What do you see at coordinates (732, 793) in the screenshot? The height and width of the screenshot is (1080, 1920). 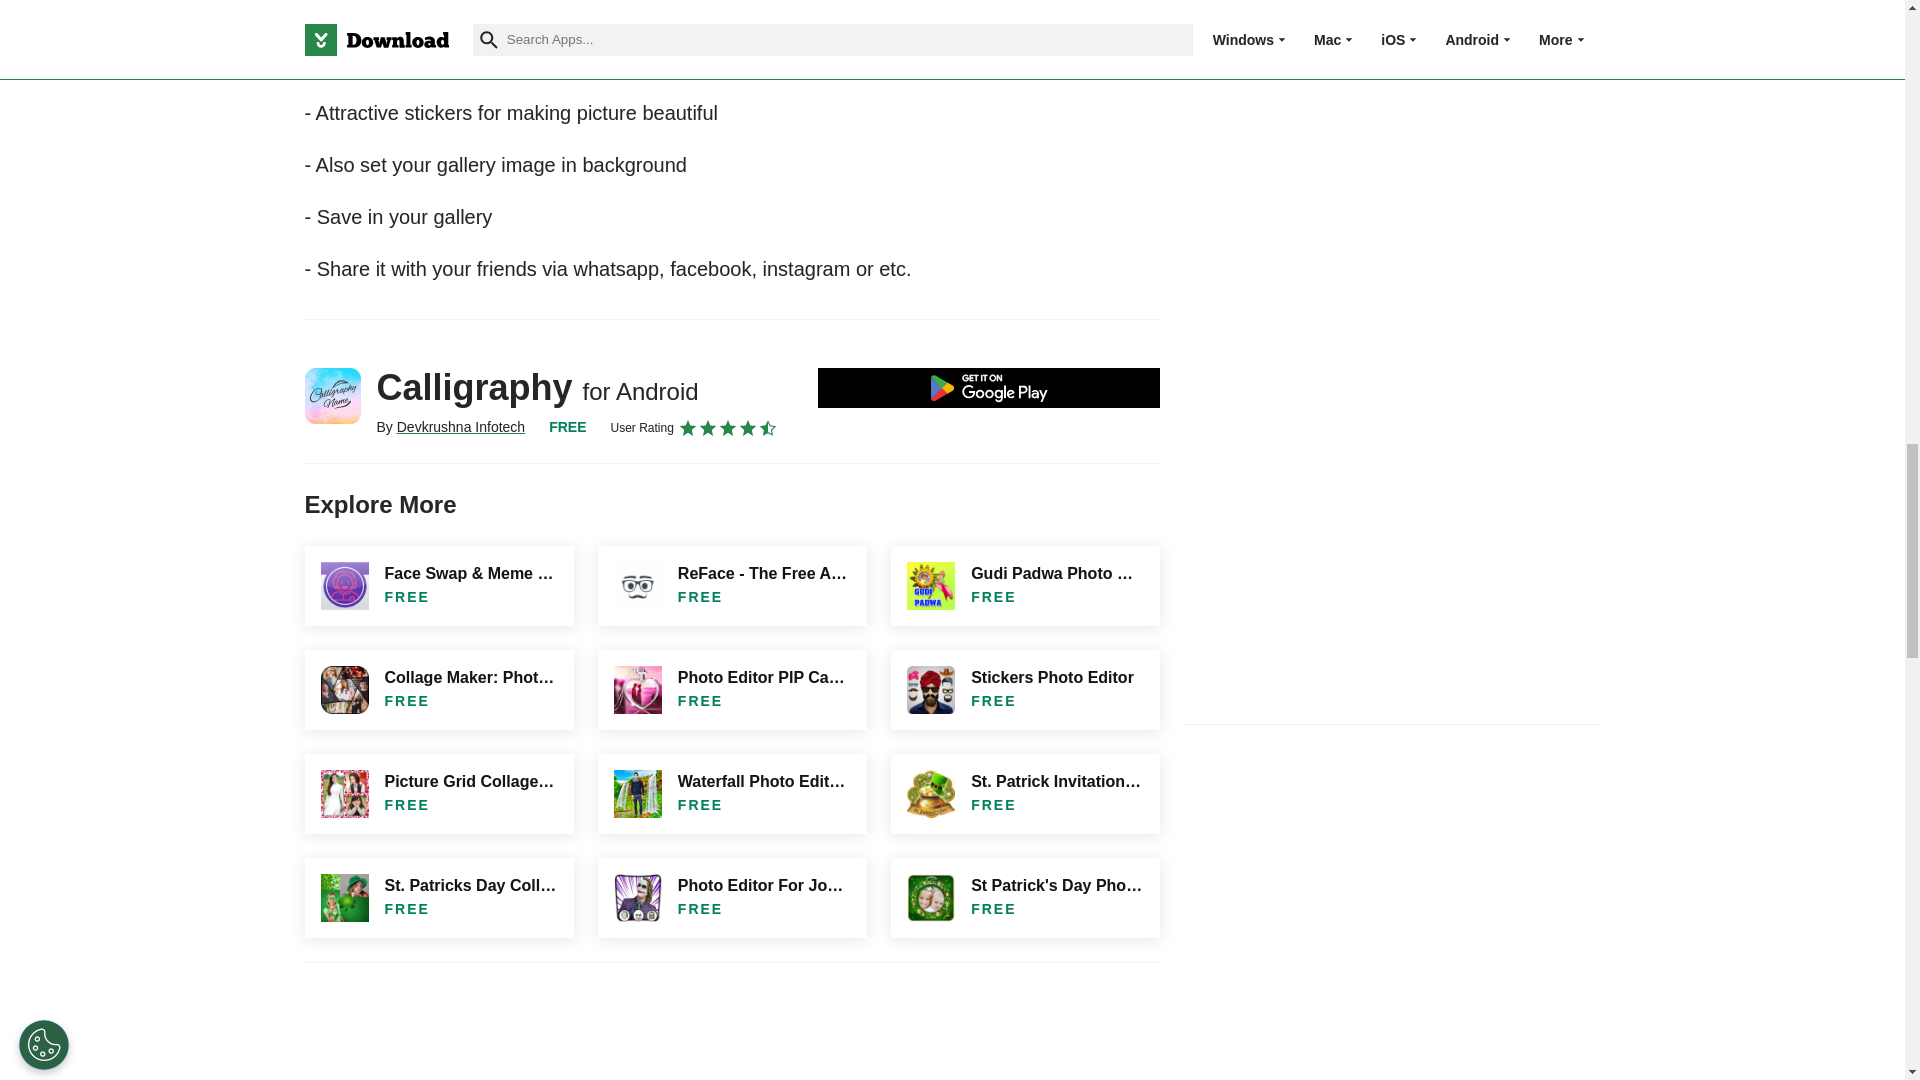 I see `Waterfall Photo Editor - Waterfall Photo Frames` at bounding box center [732, 793].